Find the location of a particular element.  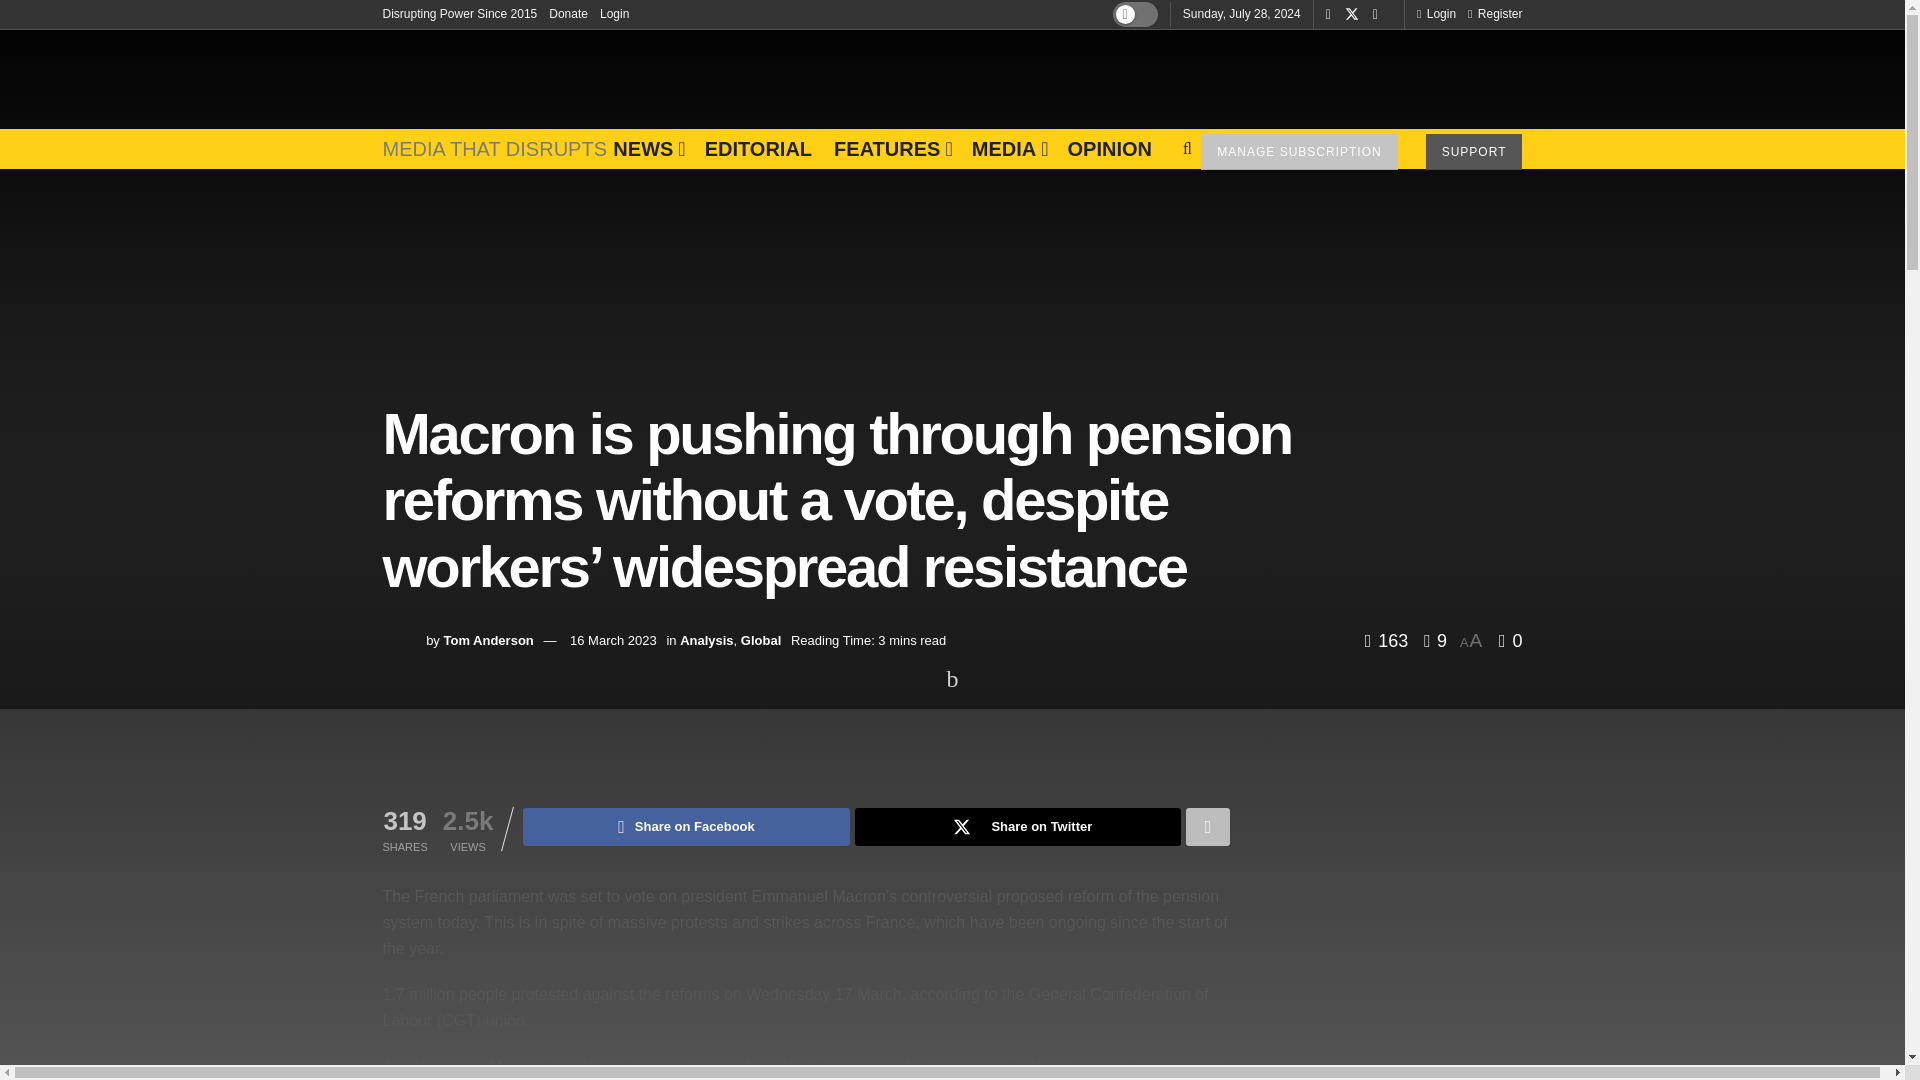

Login is located at coordinates (1436, 14).